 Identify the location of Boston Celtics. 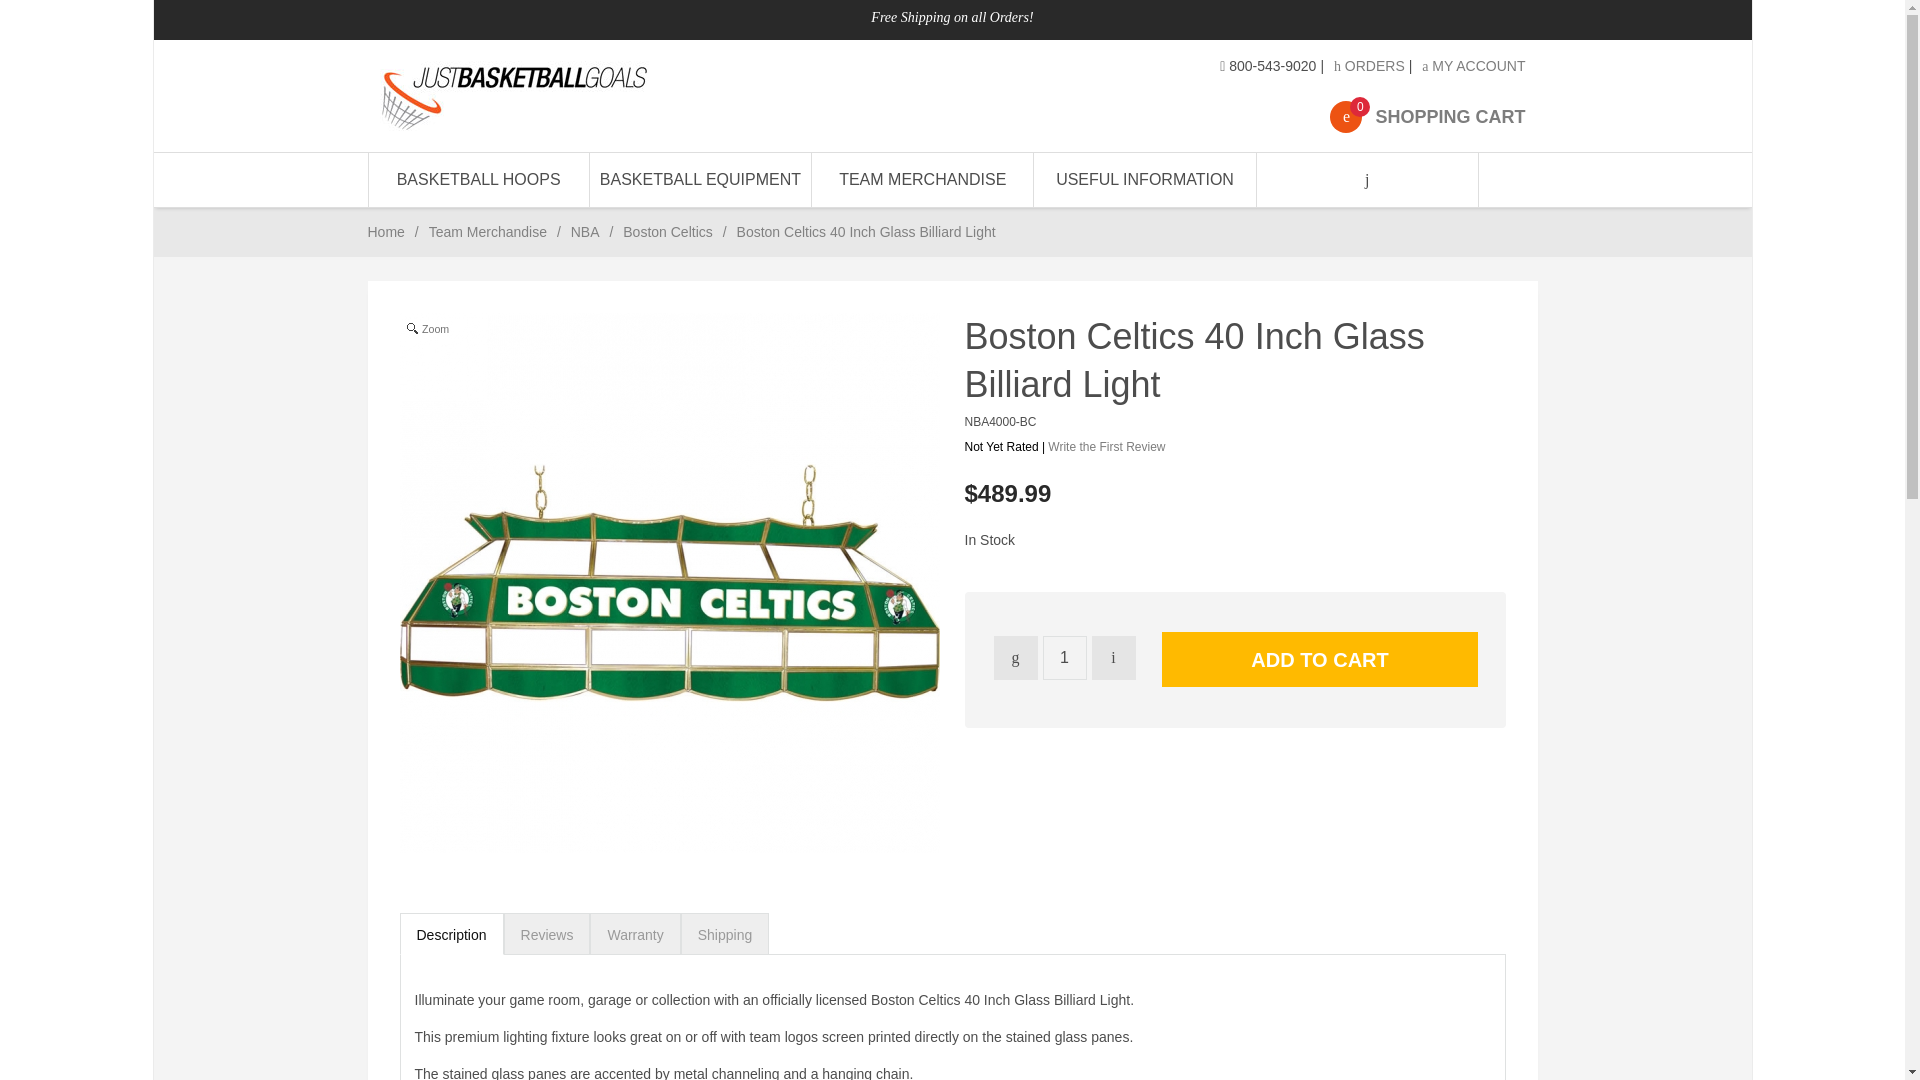
(667, 231).